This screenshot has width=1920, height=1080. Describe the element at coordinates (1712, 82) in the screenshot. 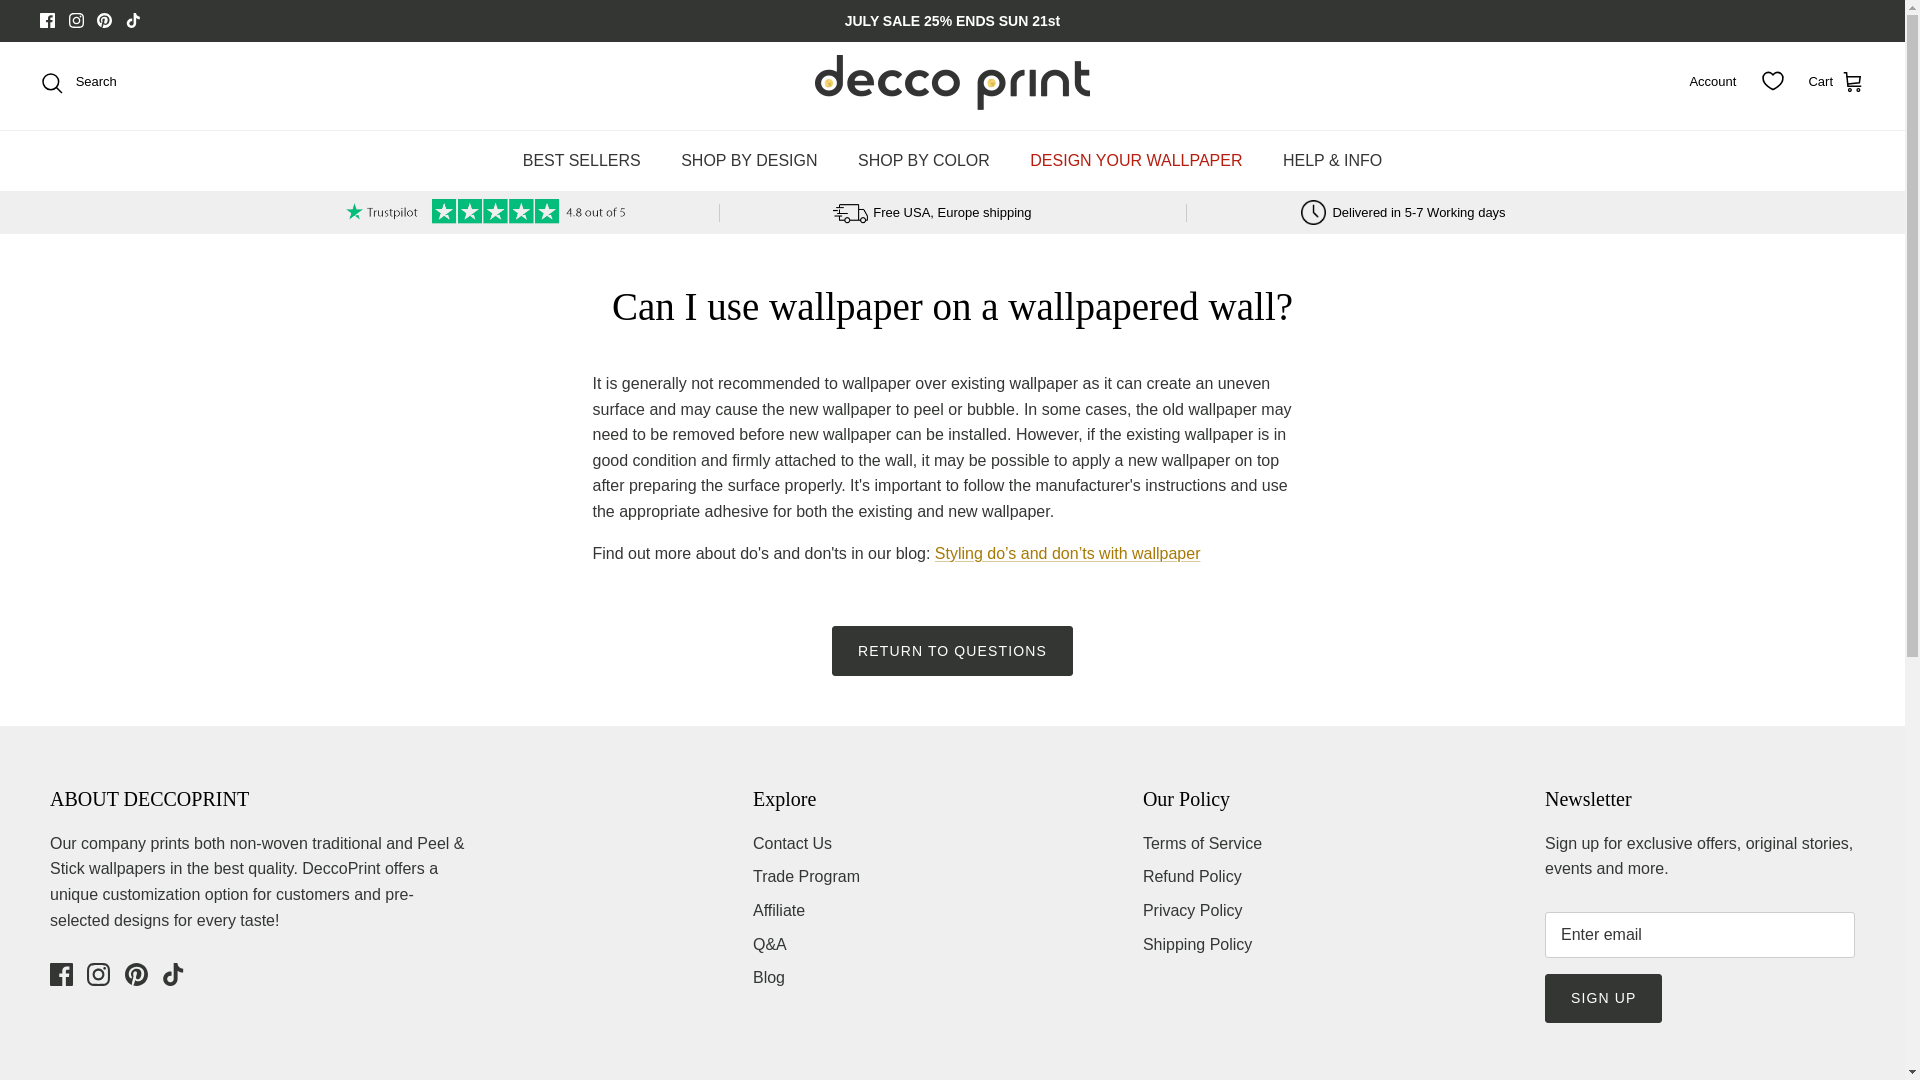

I see `Account` at that location.